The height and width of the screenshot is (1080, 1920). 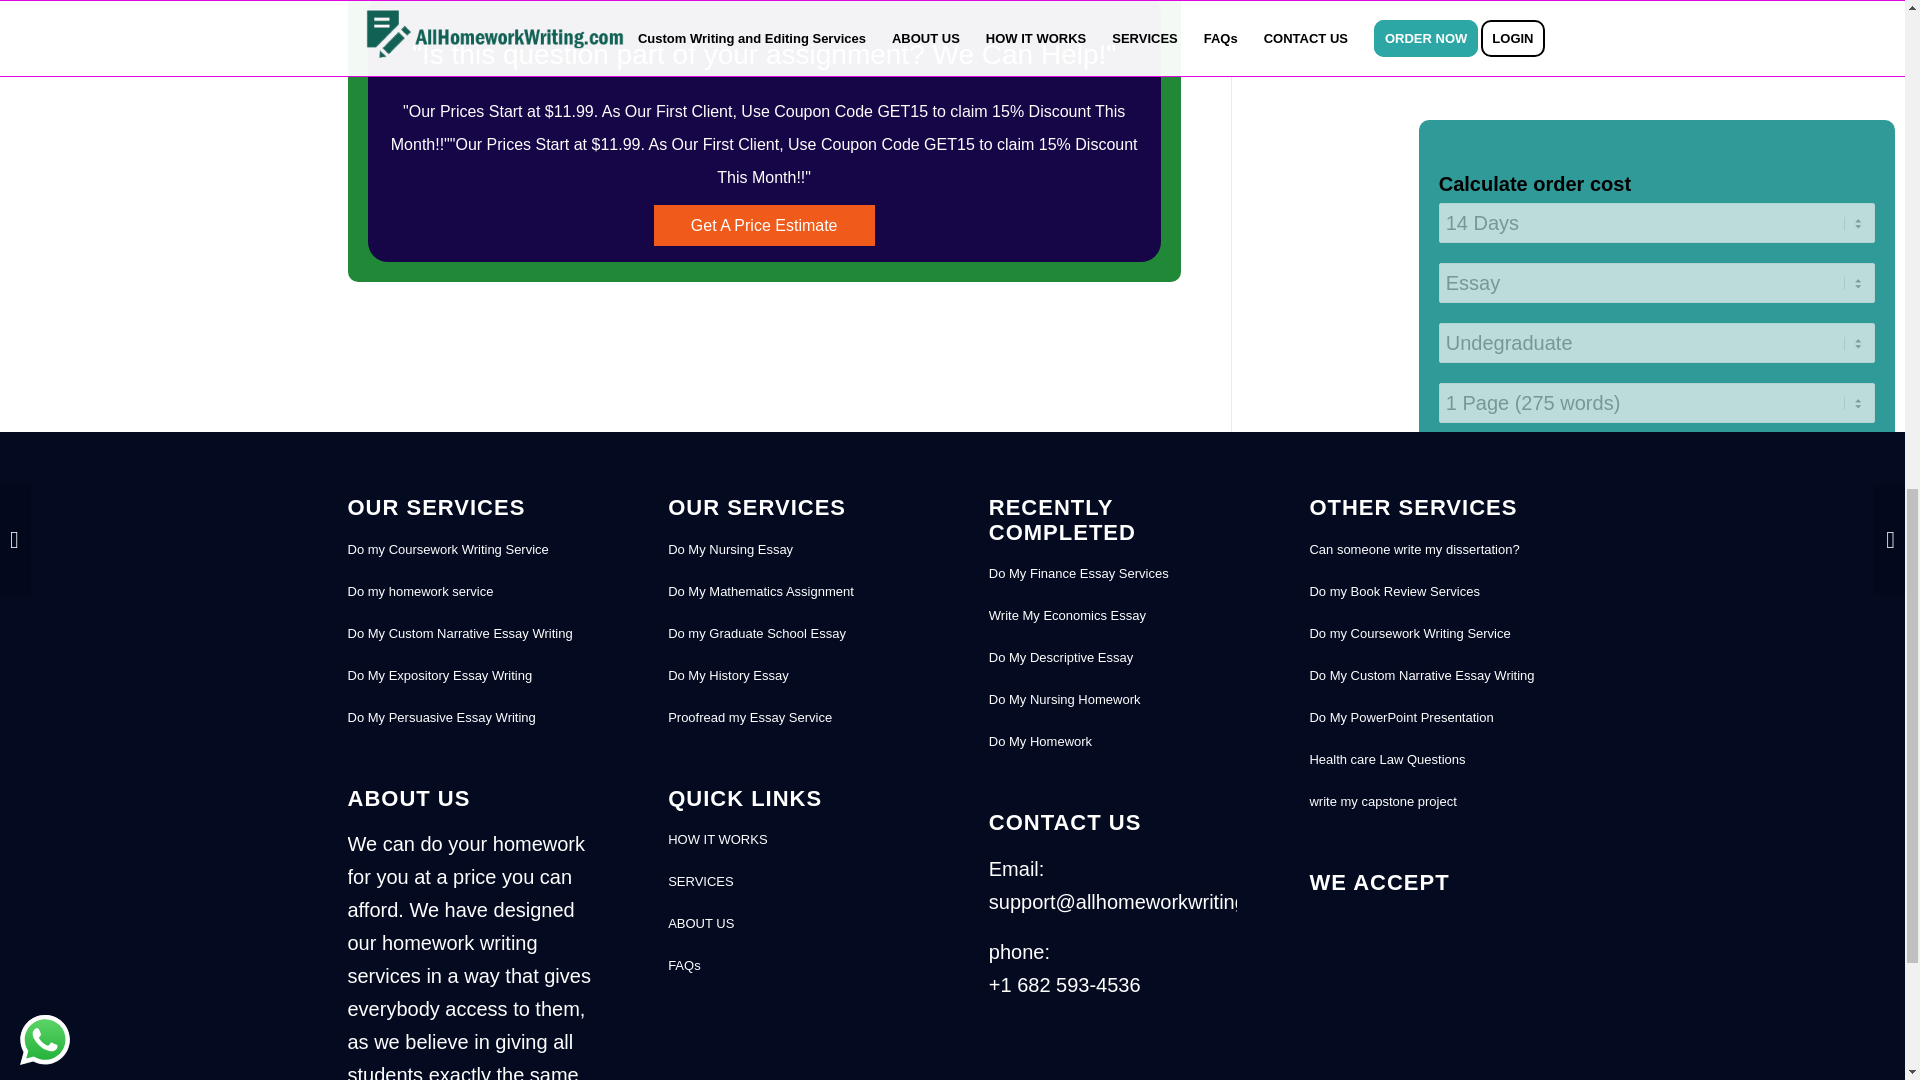 I want to click on Proofread my Essay Service, so click(x=792, y=717).